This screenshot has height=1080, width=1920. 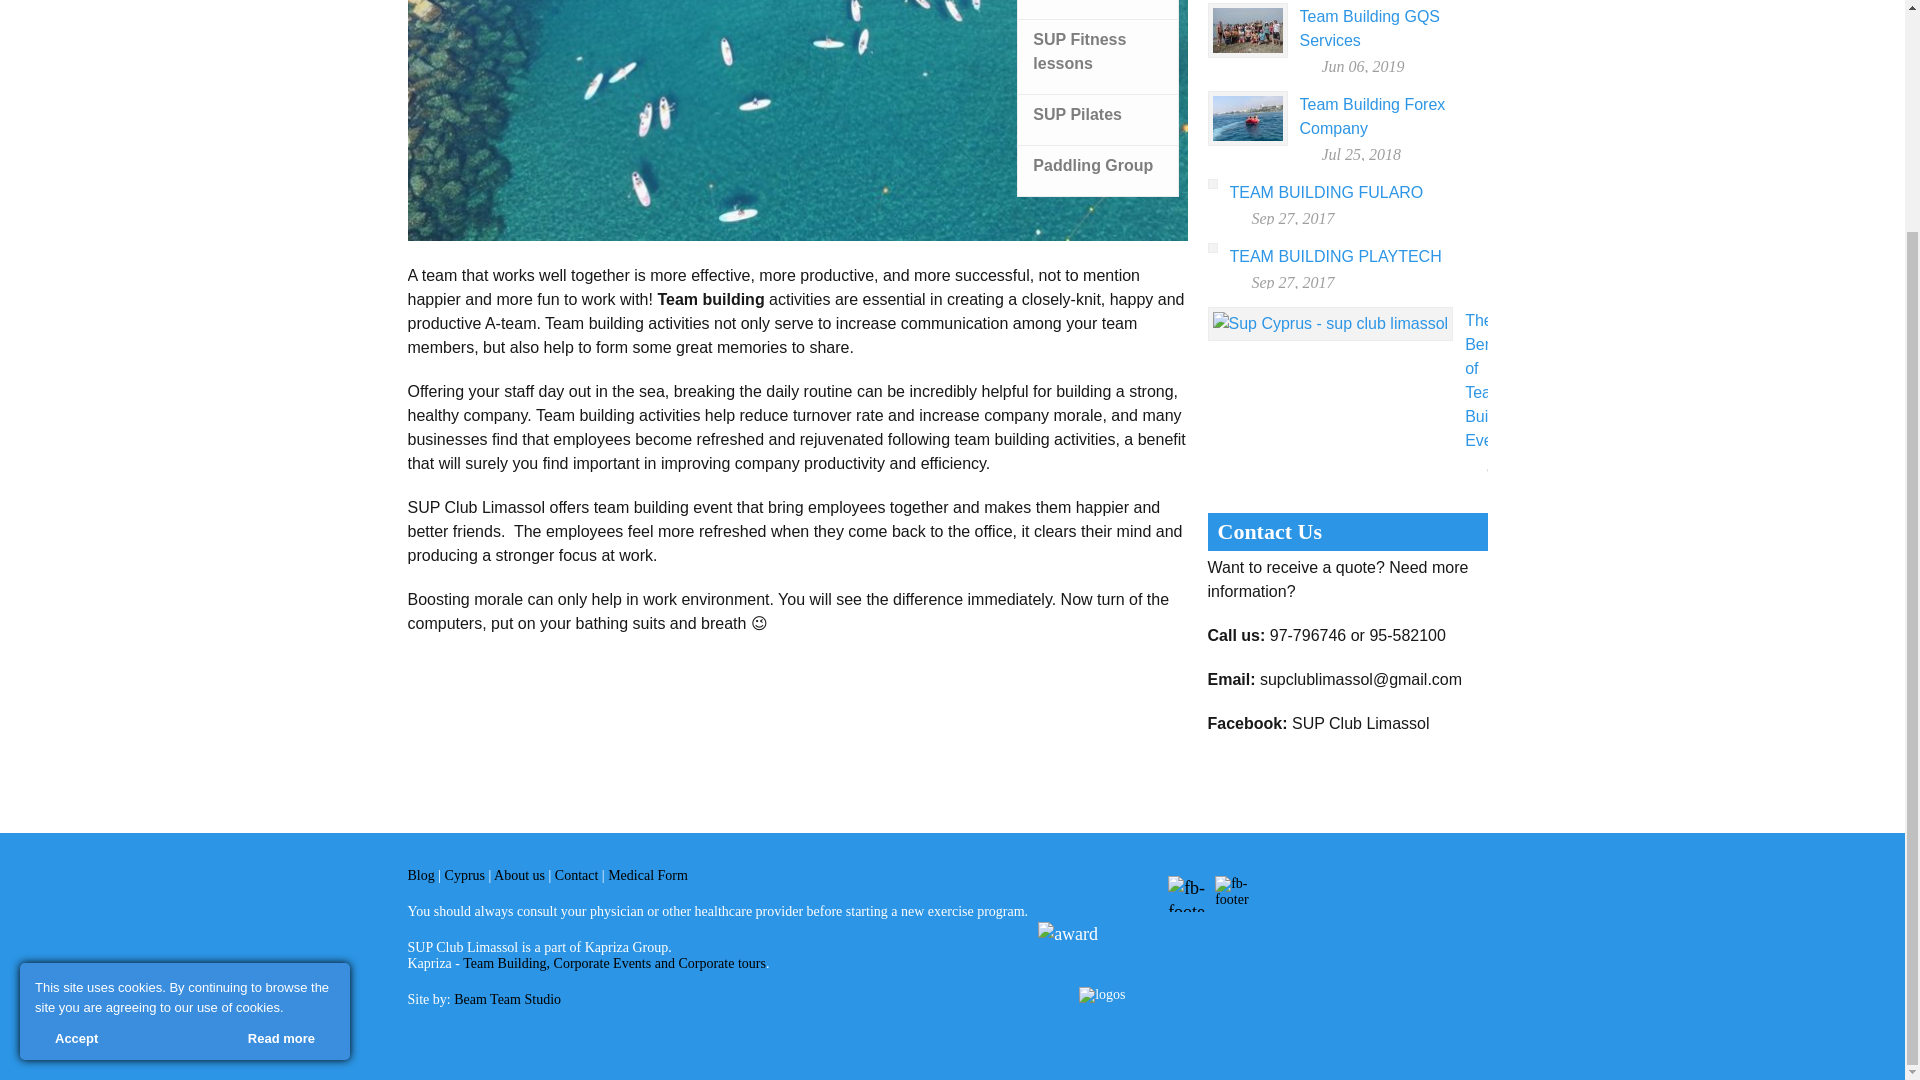 I want to click on Beam Team Studio, so click(x=506, y=999).